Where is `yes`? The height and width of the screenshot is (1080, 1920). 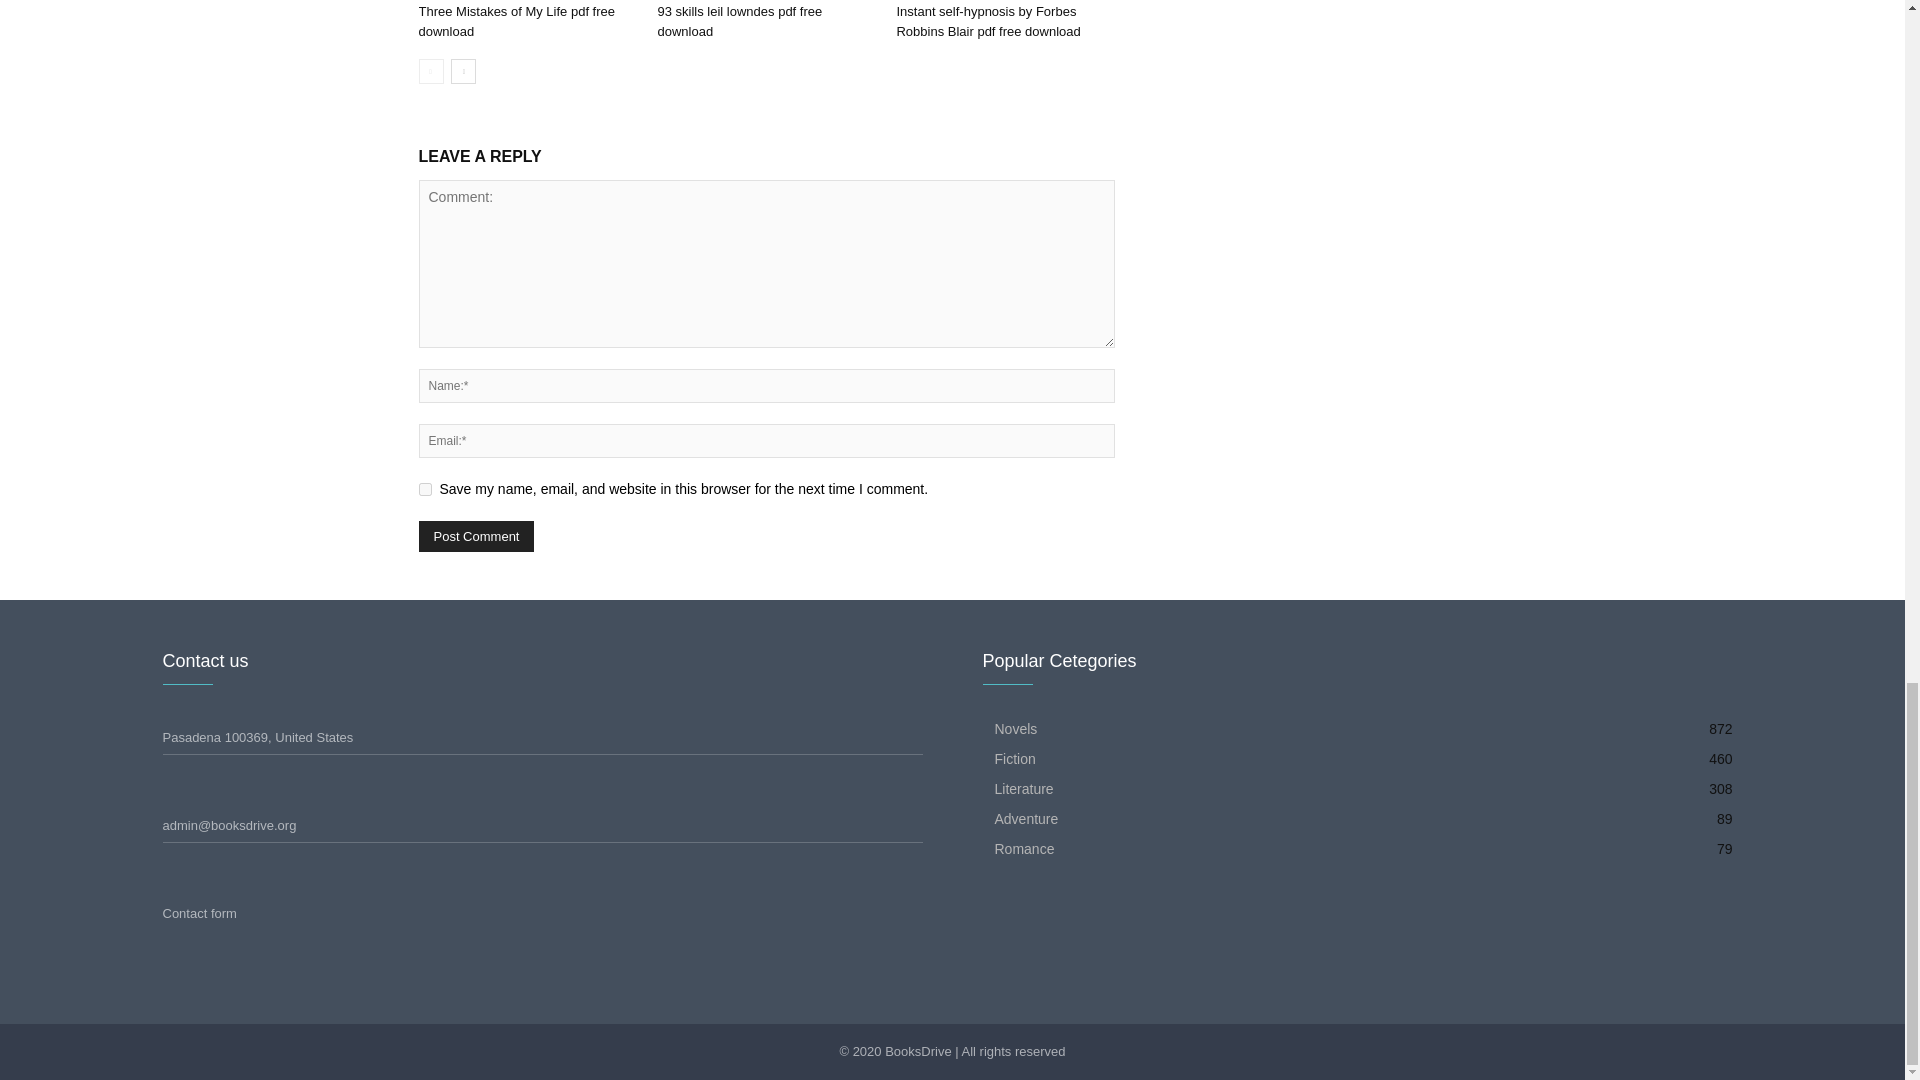
yes is located at coordinates (424, 488).